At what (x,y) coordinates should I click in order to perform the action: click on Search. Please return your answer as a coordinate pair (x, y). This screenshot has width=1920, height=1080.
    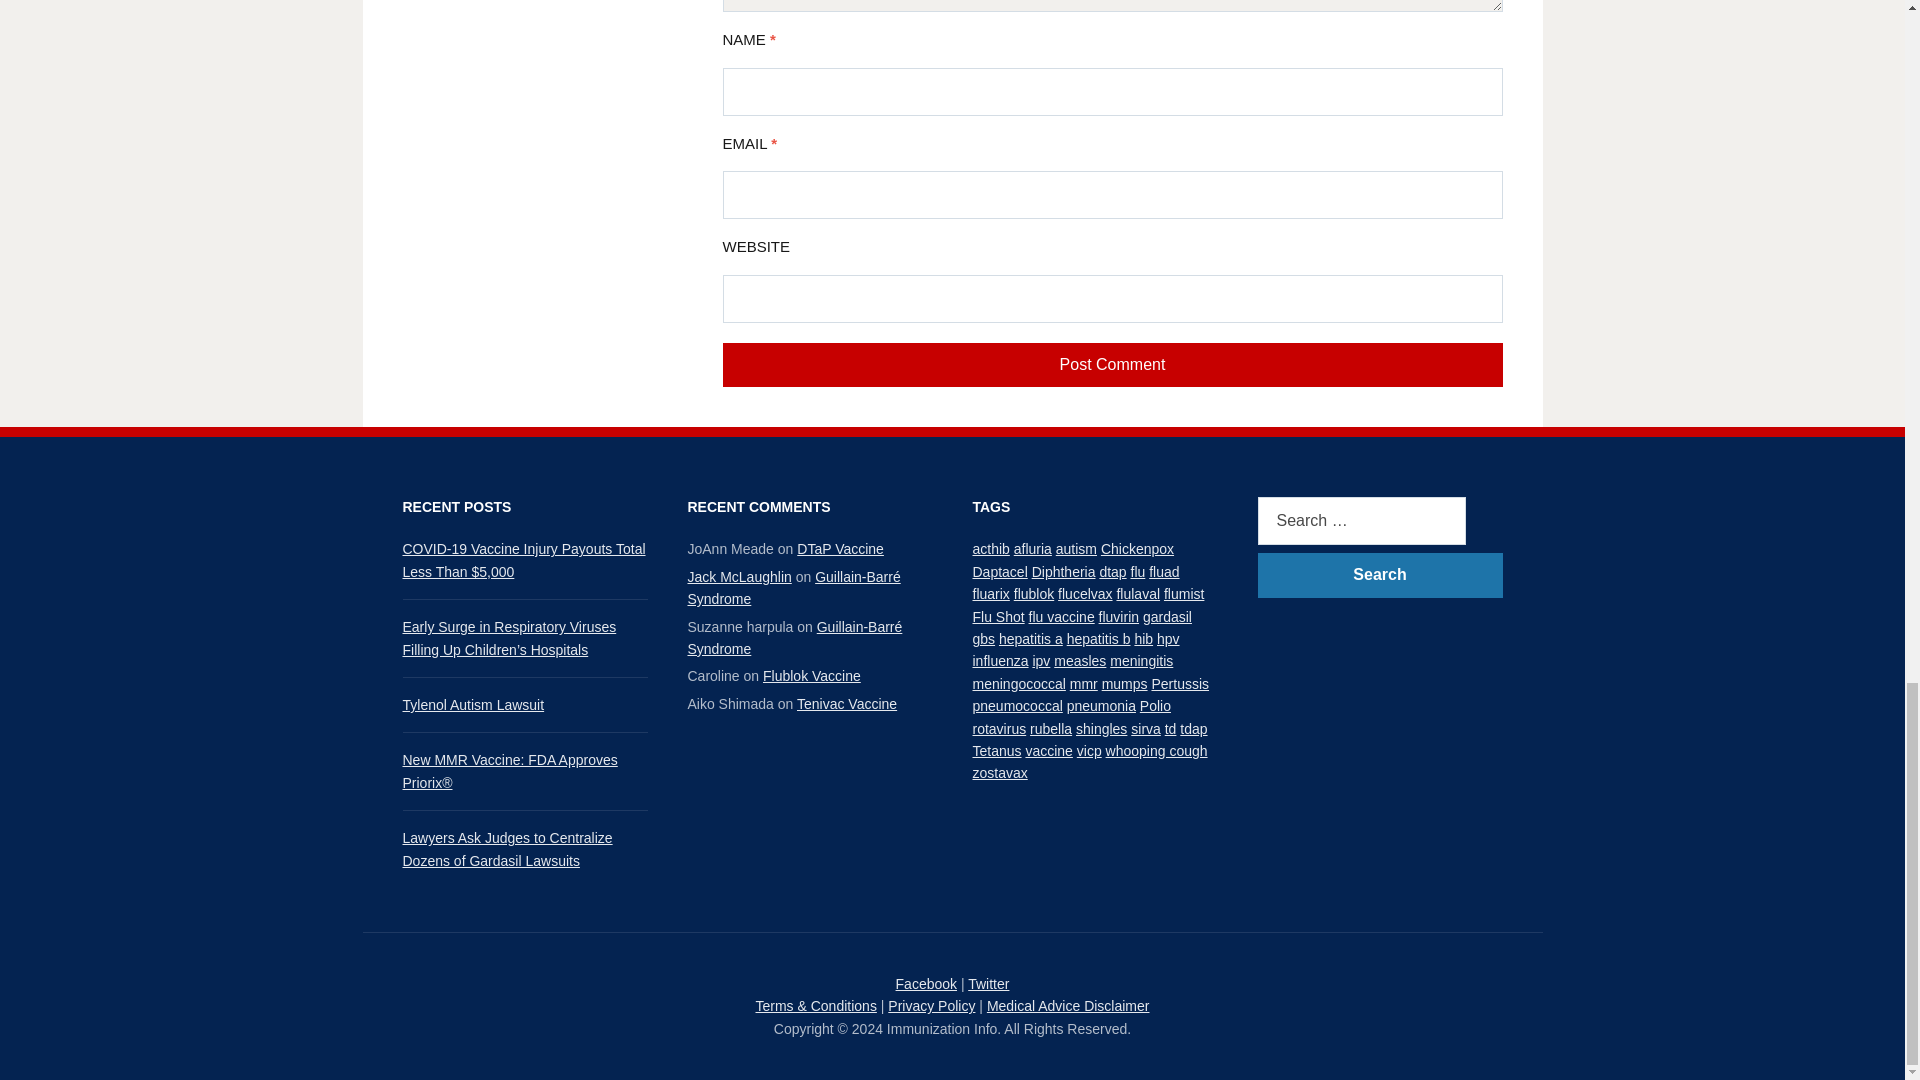
    Looking at the image, I should click on (1380, 575).